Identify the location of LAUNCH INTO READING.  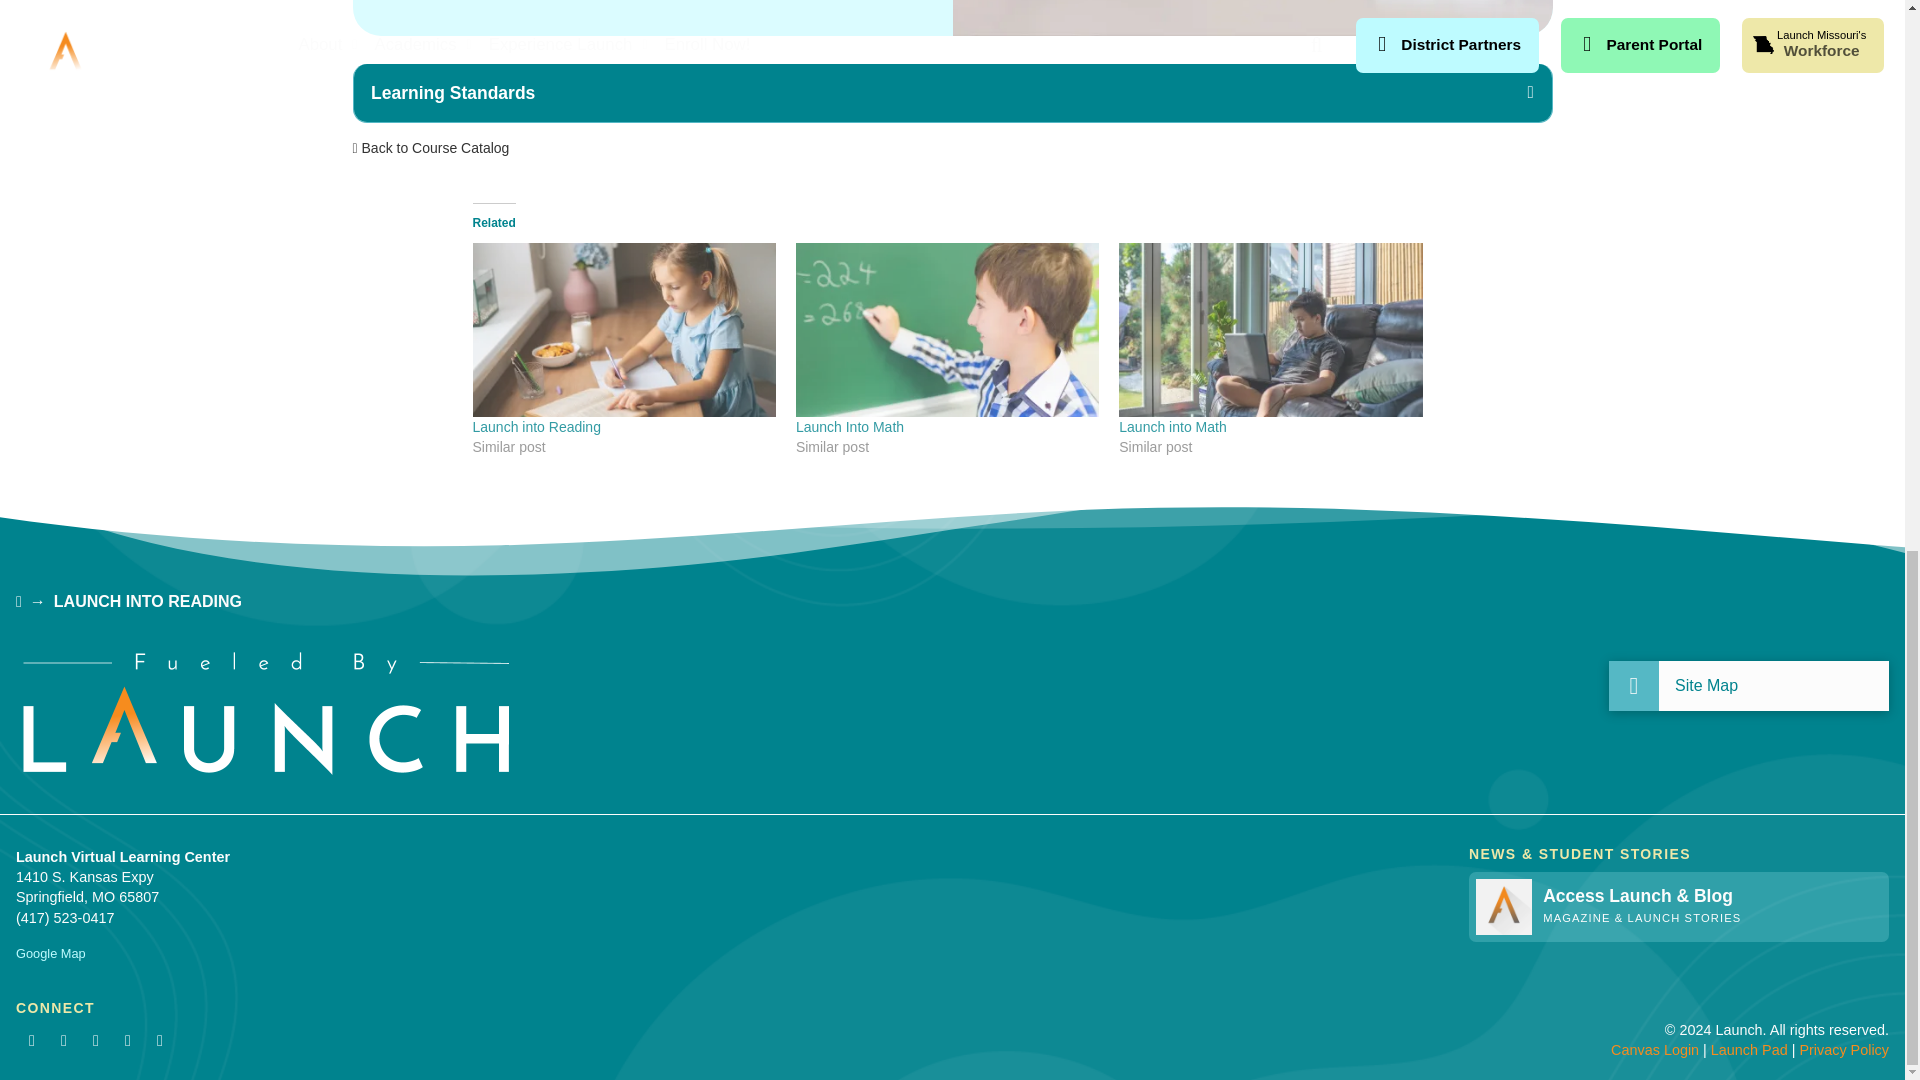
(147, 602).